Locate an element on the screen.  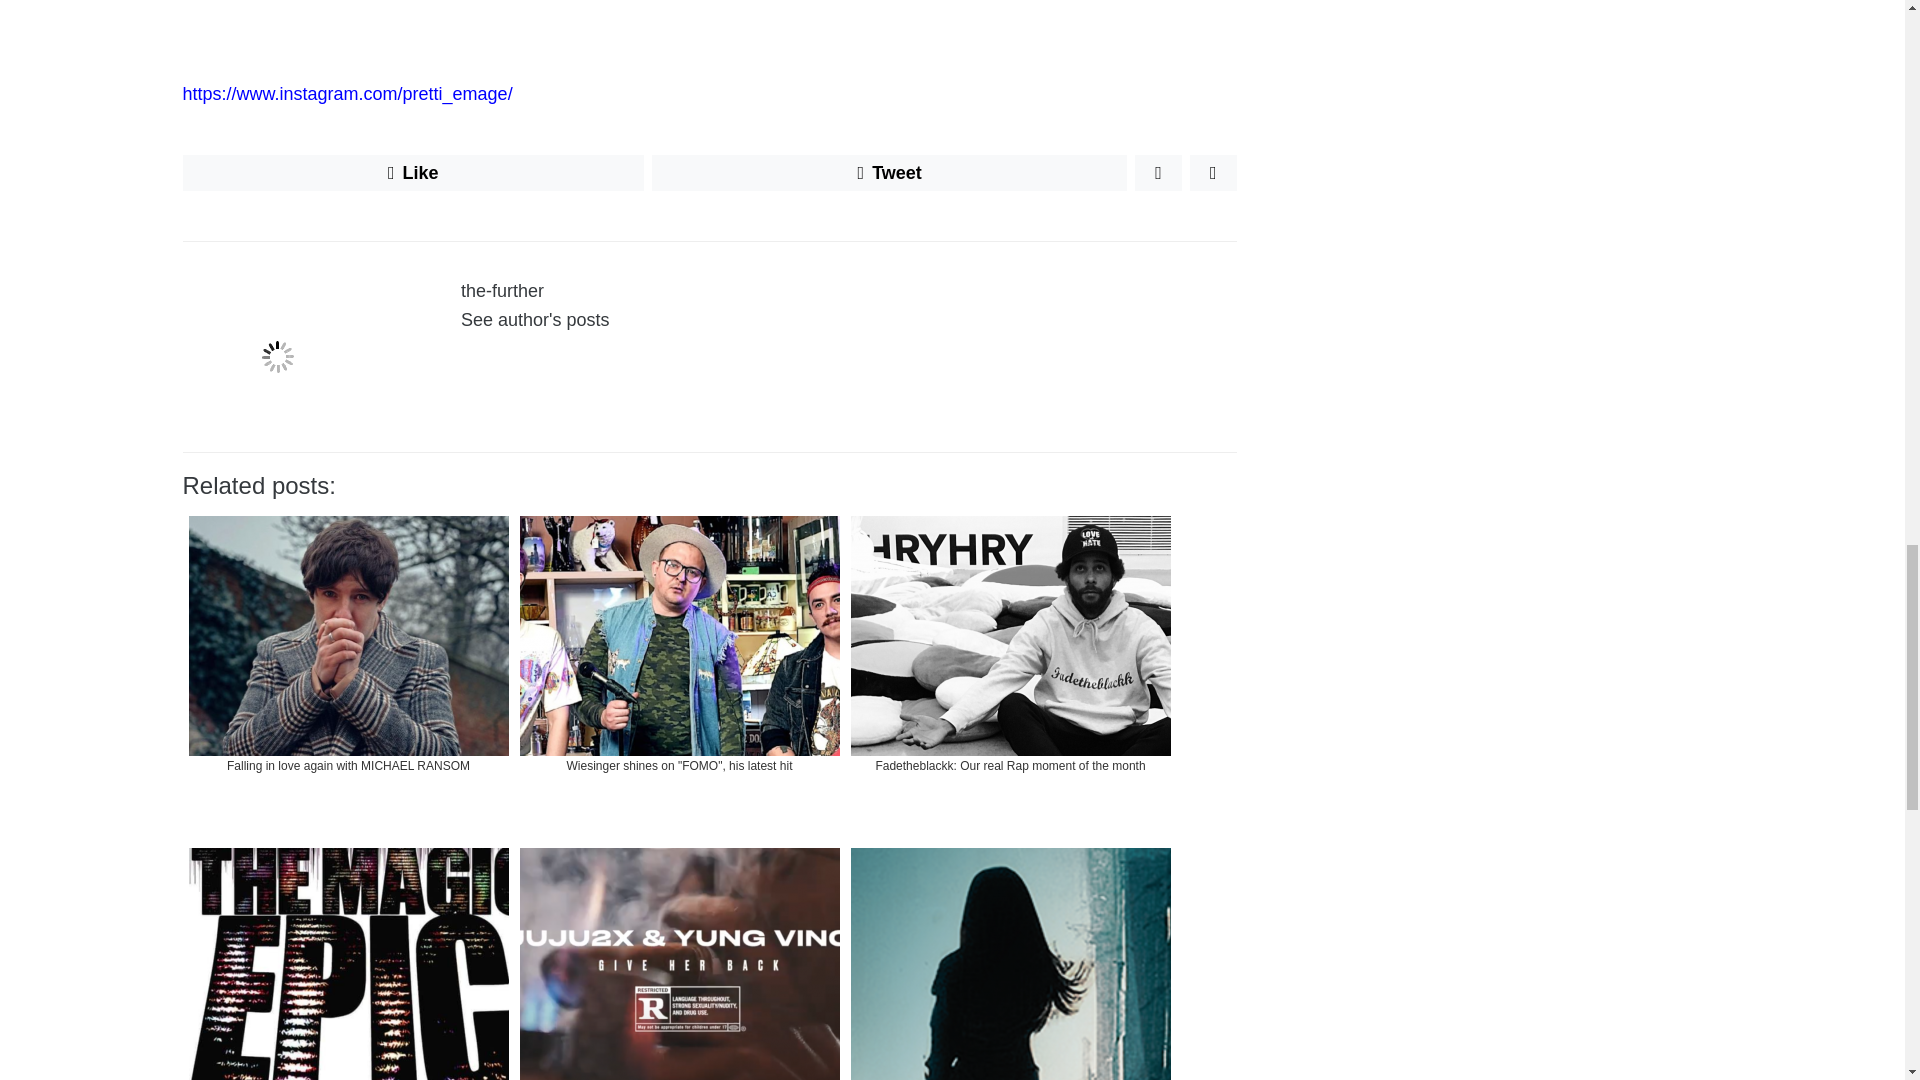
Fadetheblackk: Our real Rap moment of the month is located at coordinates (1010, 673).